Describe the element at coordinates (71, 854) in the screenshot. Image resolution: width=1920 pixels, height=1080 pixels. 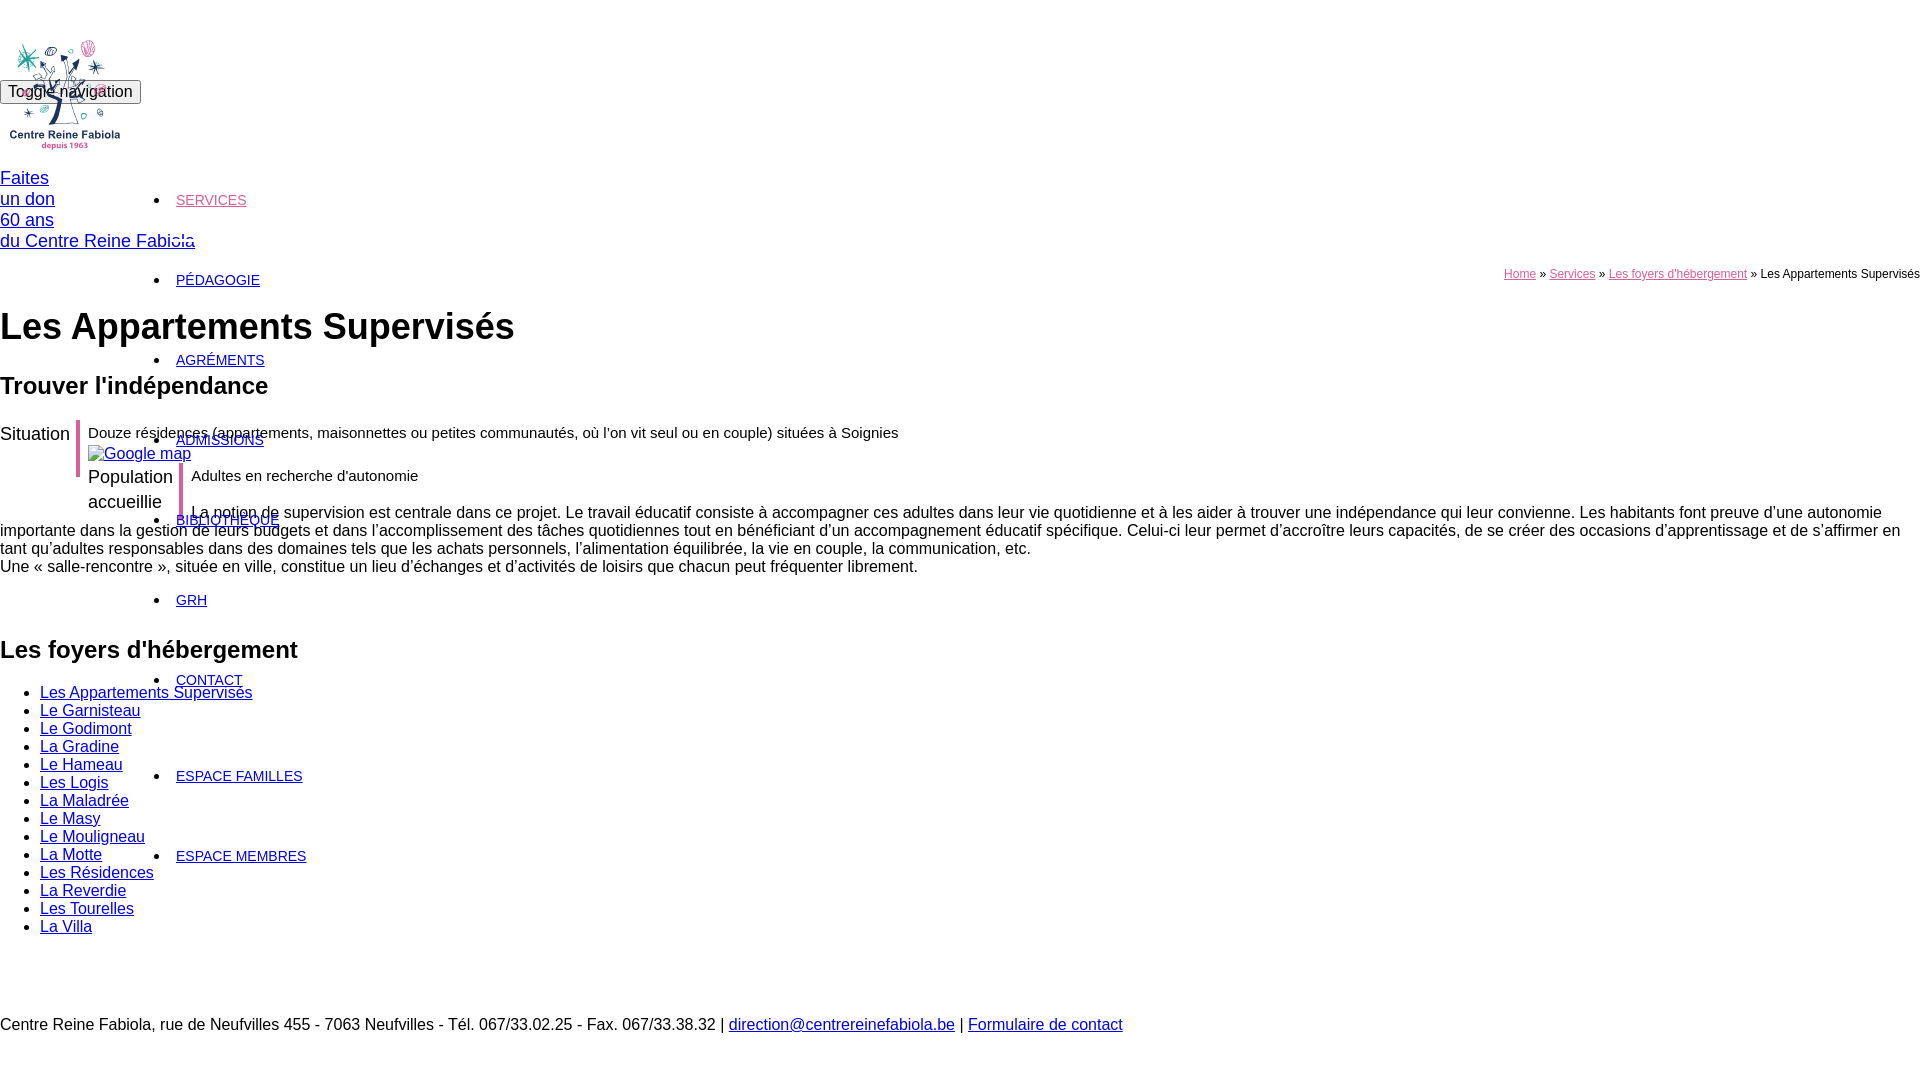
I see `La Motte` at that location.